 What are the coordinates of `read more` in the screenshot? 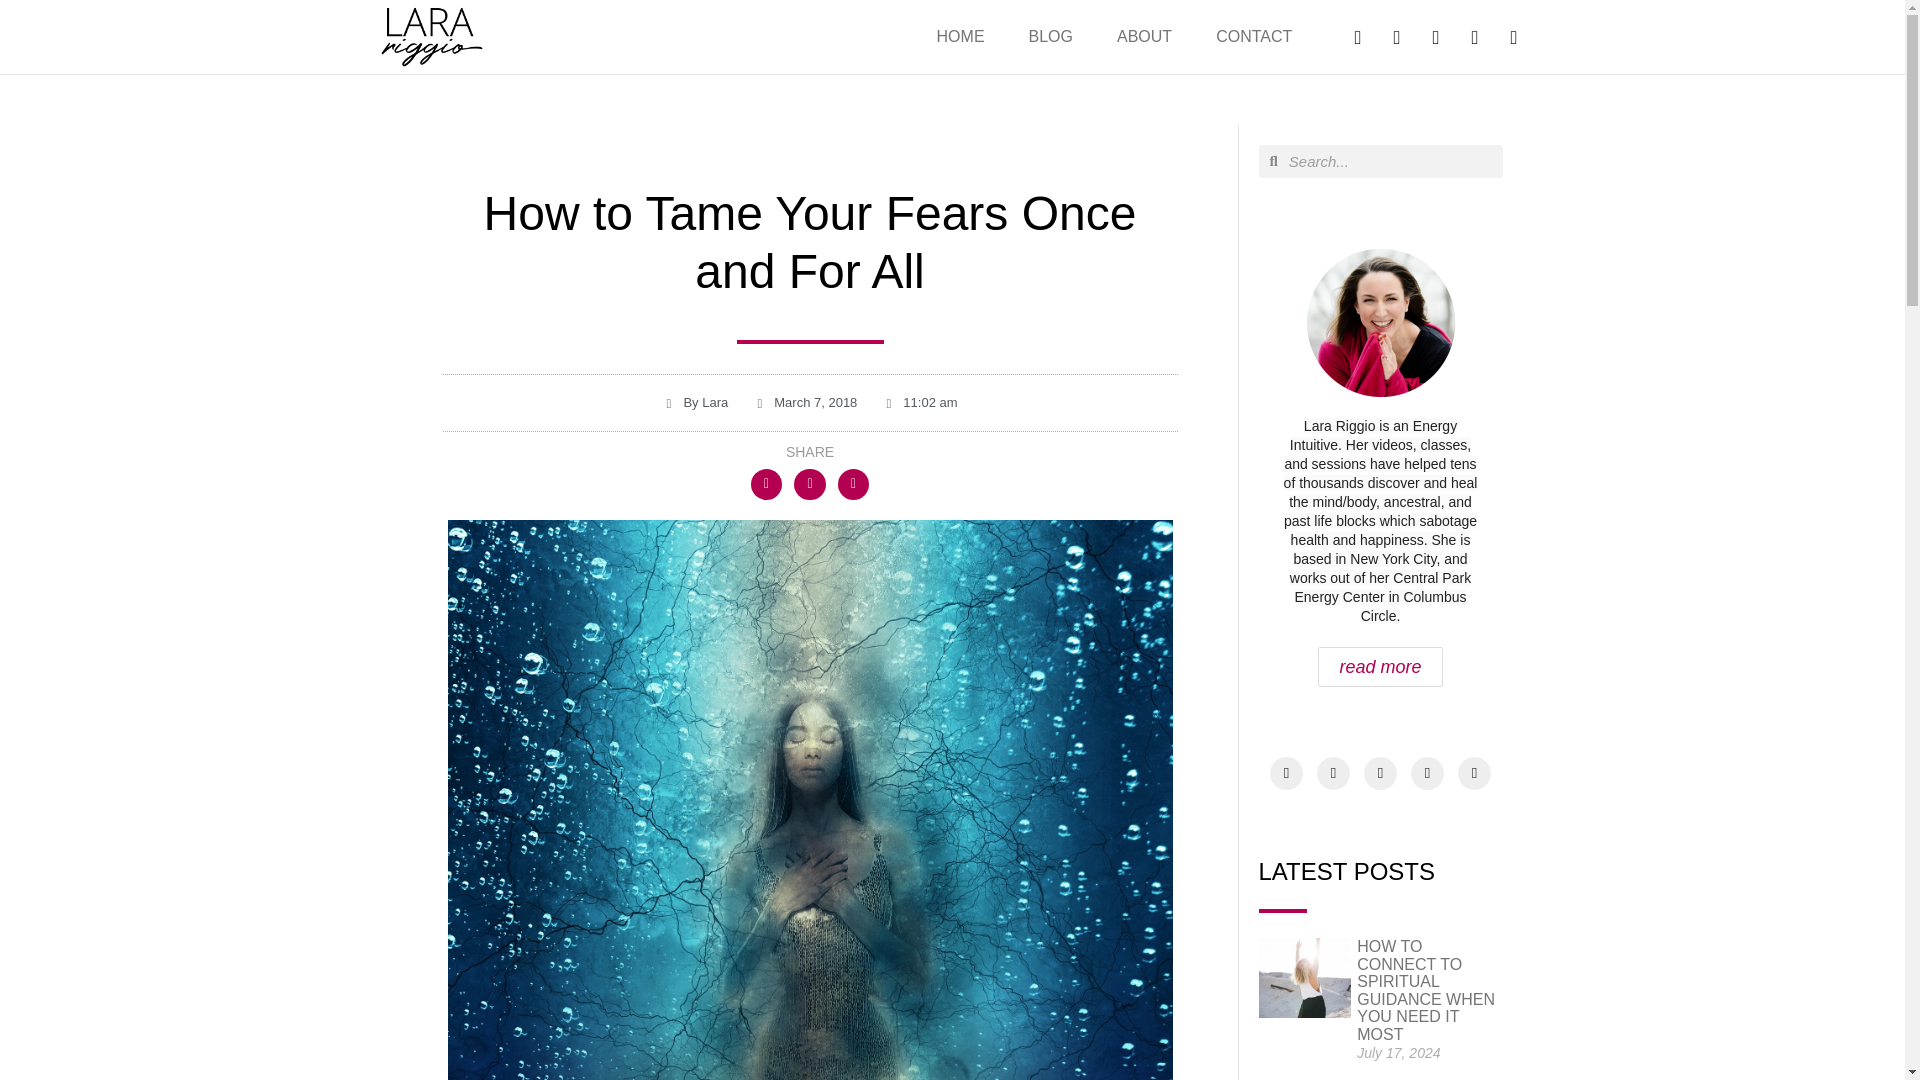 It's located at (1379, 666).